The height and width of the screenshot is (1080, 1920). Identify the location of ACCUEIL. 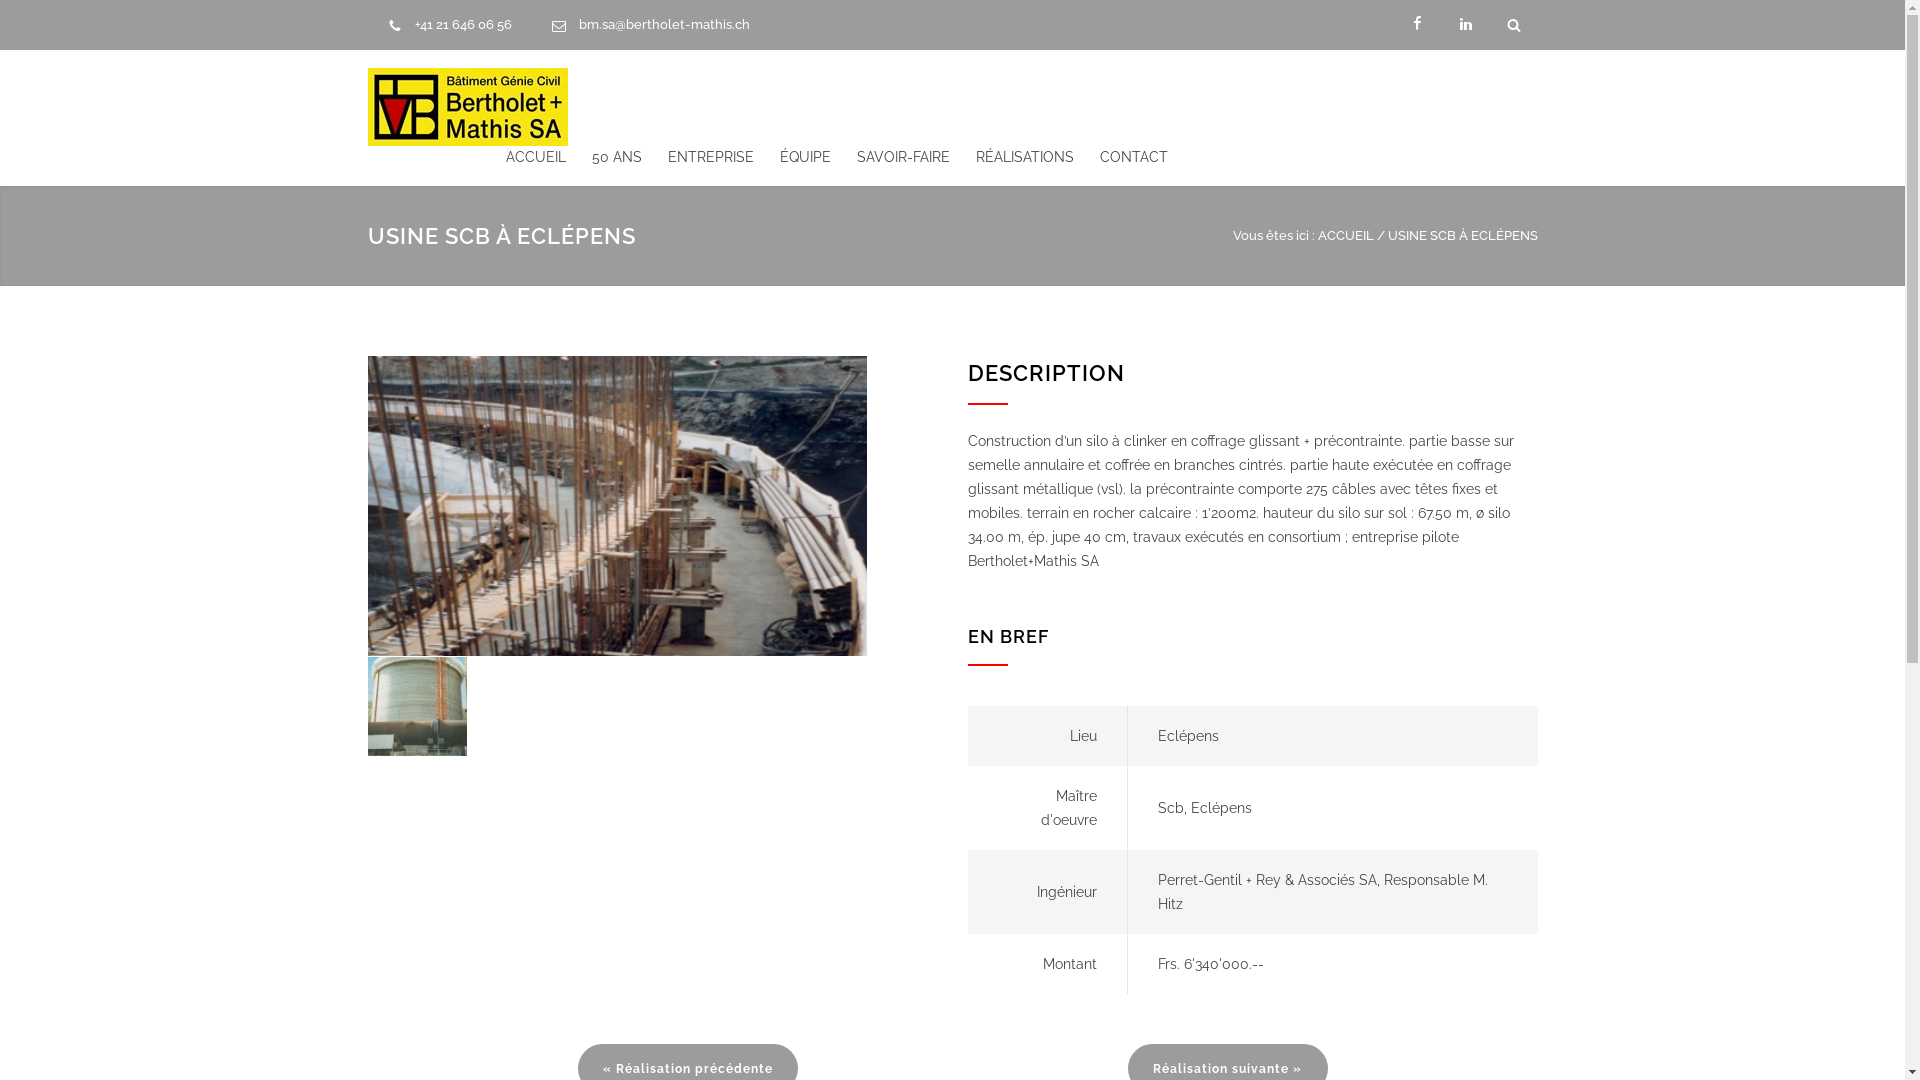
(1346, 236).